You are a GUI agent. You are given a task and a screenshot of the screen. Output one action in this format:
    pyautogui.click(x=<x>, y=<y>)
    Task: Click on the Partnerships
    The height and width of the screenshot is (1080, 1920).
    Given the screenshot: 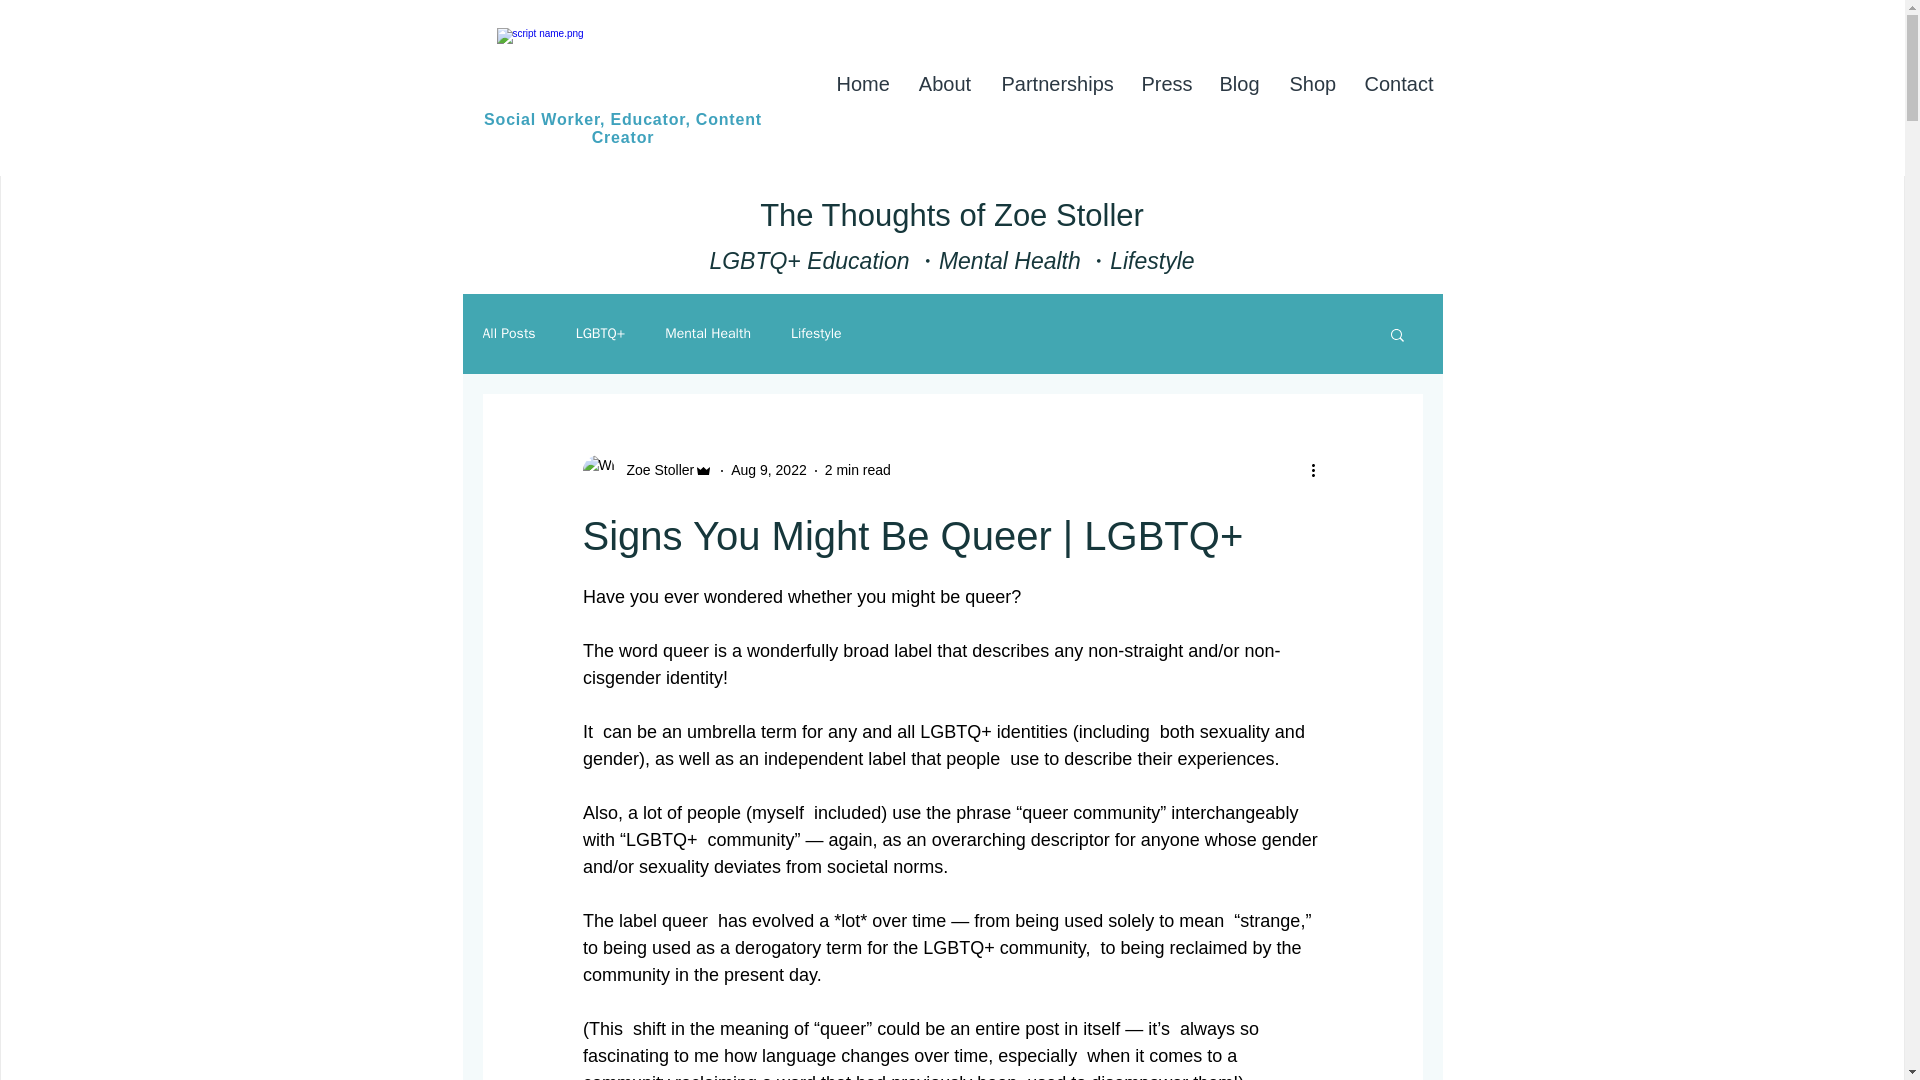 What is the action you would take?
    pyautogui.click(x=1056, y=84)
    